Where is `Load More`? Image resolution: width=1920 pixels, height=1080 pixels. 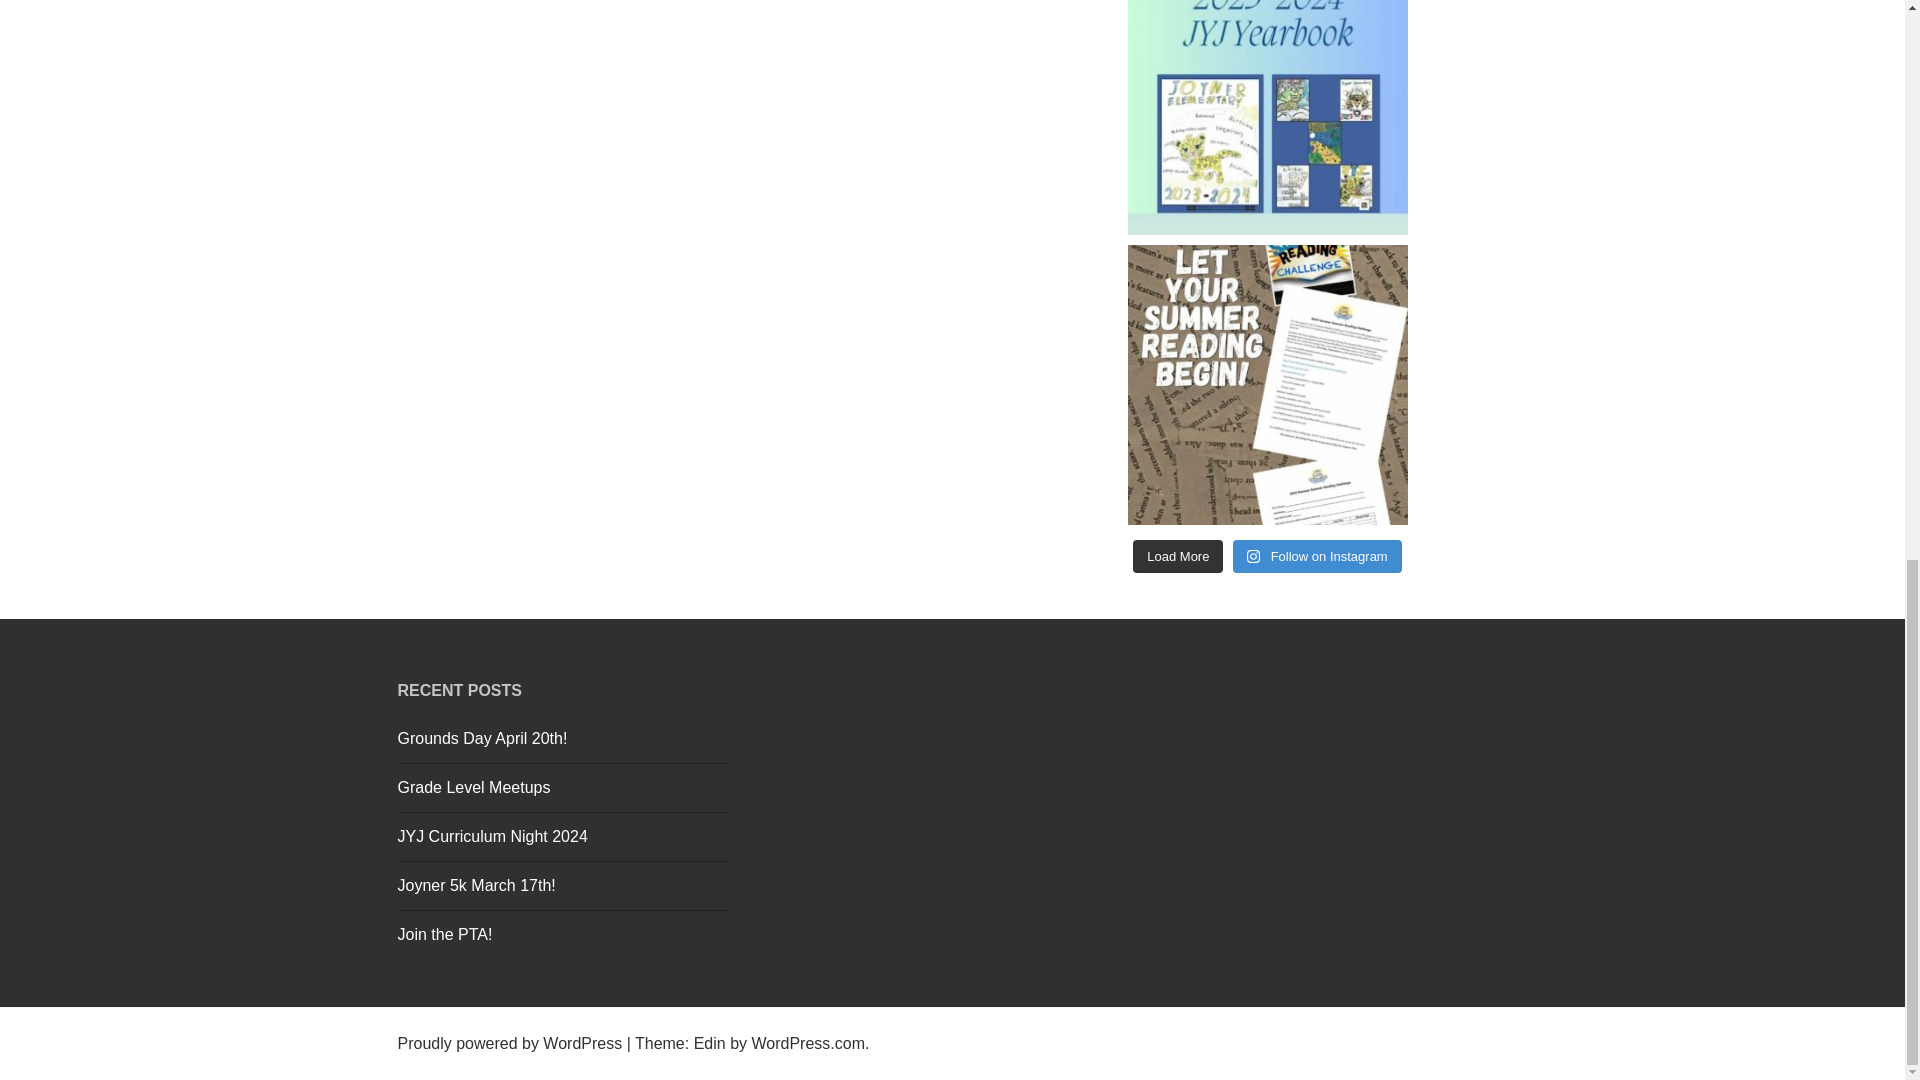 Load More is located at coordinates (1178, 556).